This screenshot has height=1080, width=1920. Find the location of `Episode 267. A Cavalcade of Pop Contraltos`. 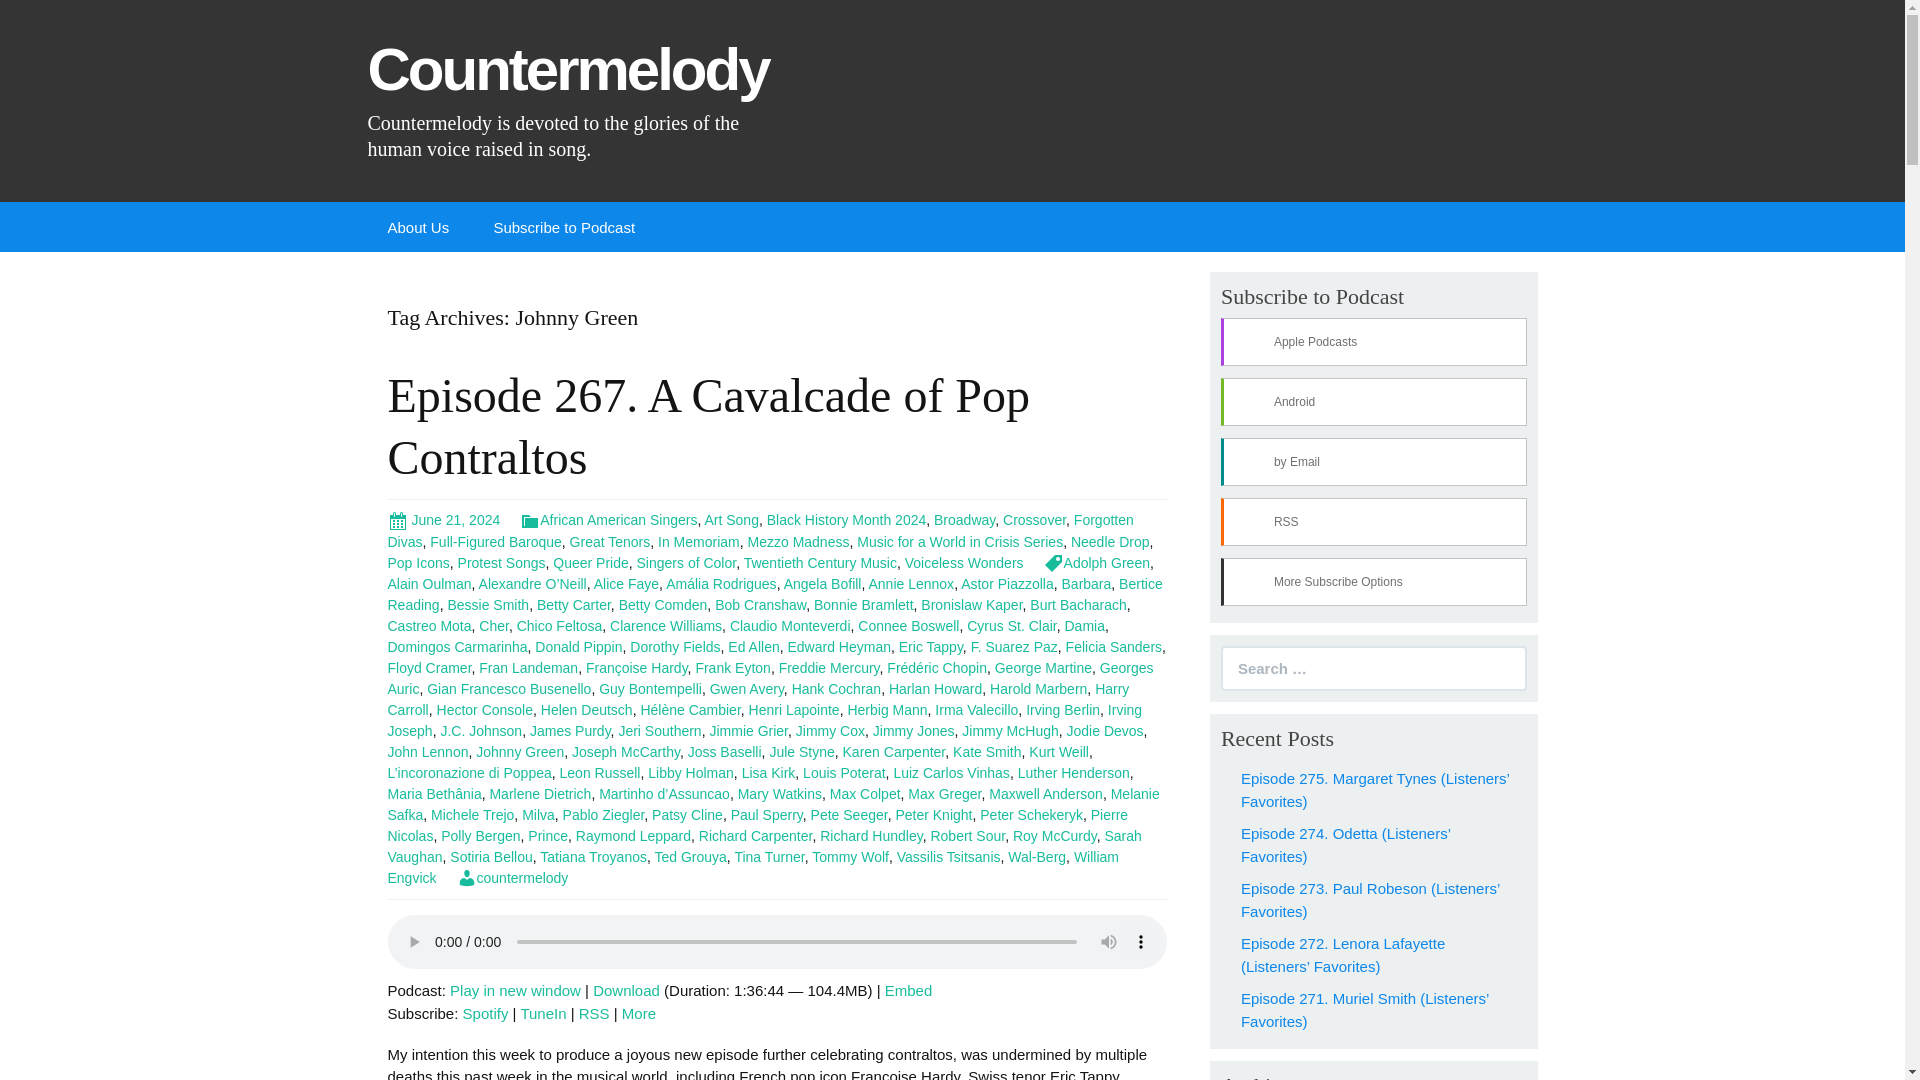

Episode 267. A Cavalcade of Pop Contraltos is located at coordinates (709, 426).